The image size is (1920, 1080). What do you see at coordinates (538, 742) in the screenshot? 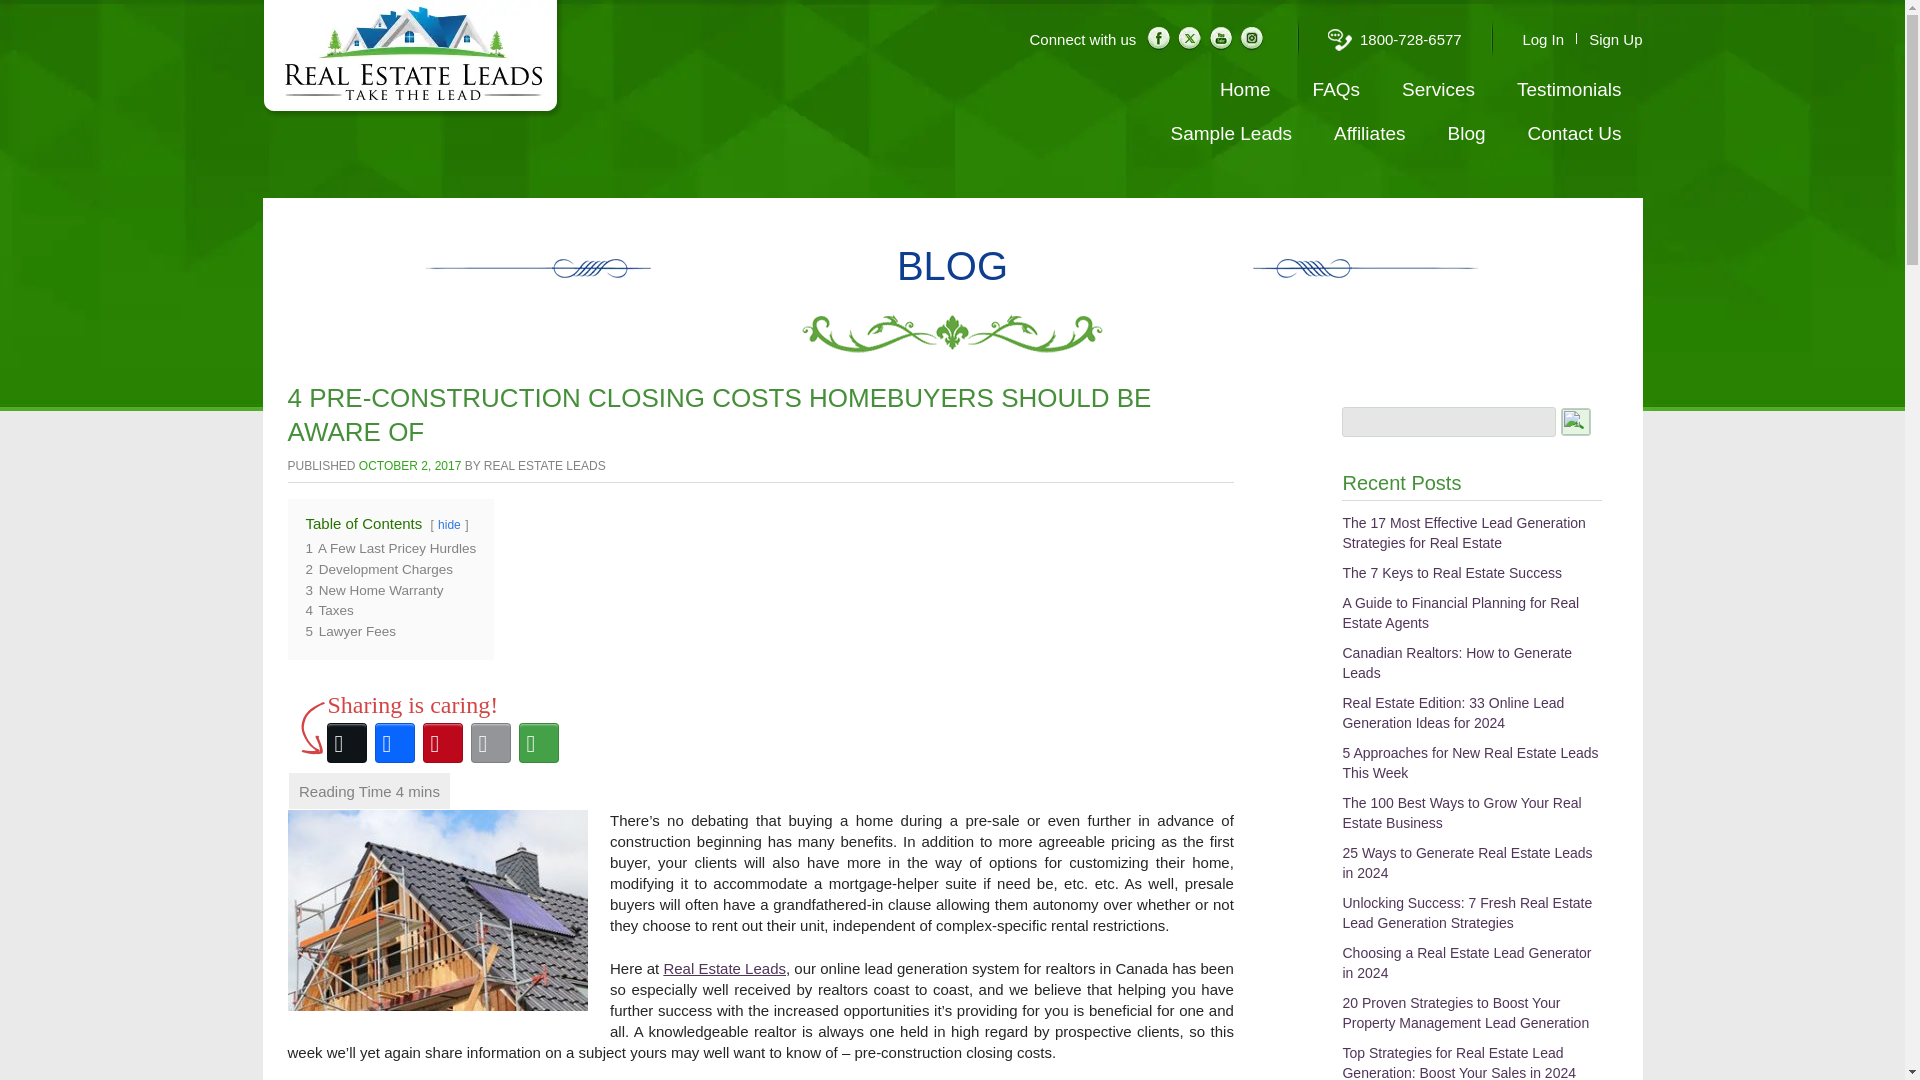
I see `More Options` at bounding box center [538, 742].